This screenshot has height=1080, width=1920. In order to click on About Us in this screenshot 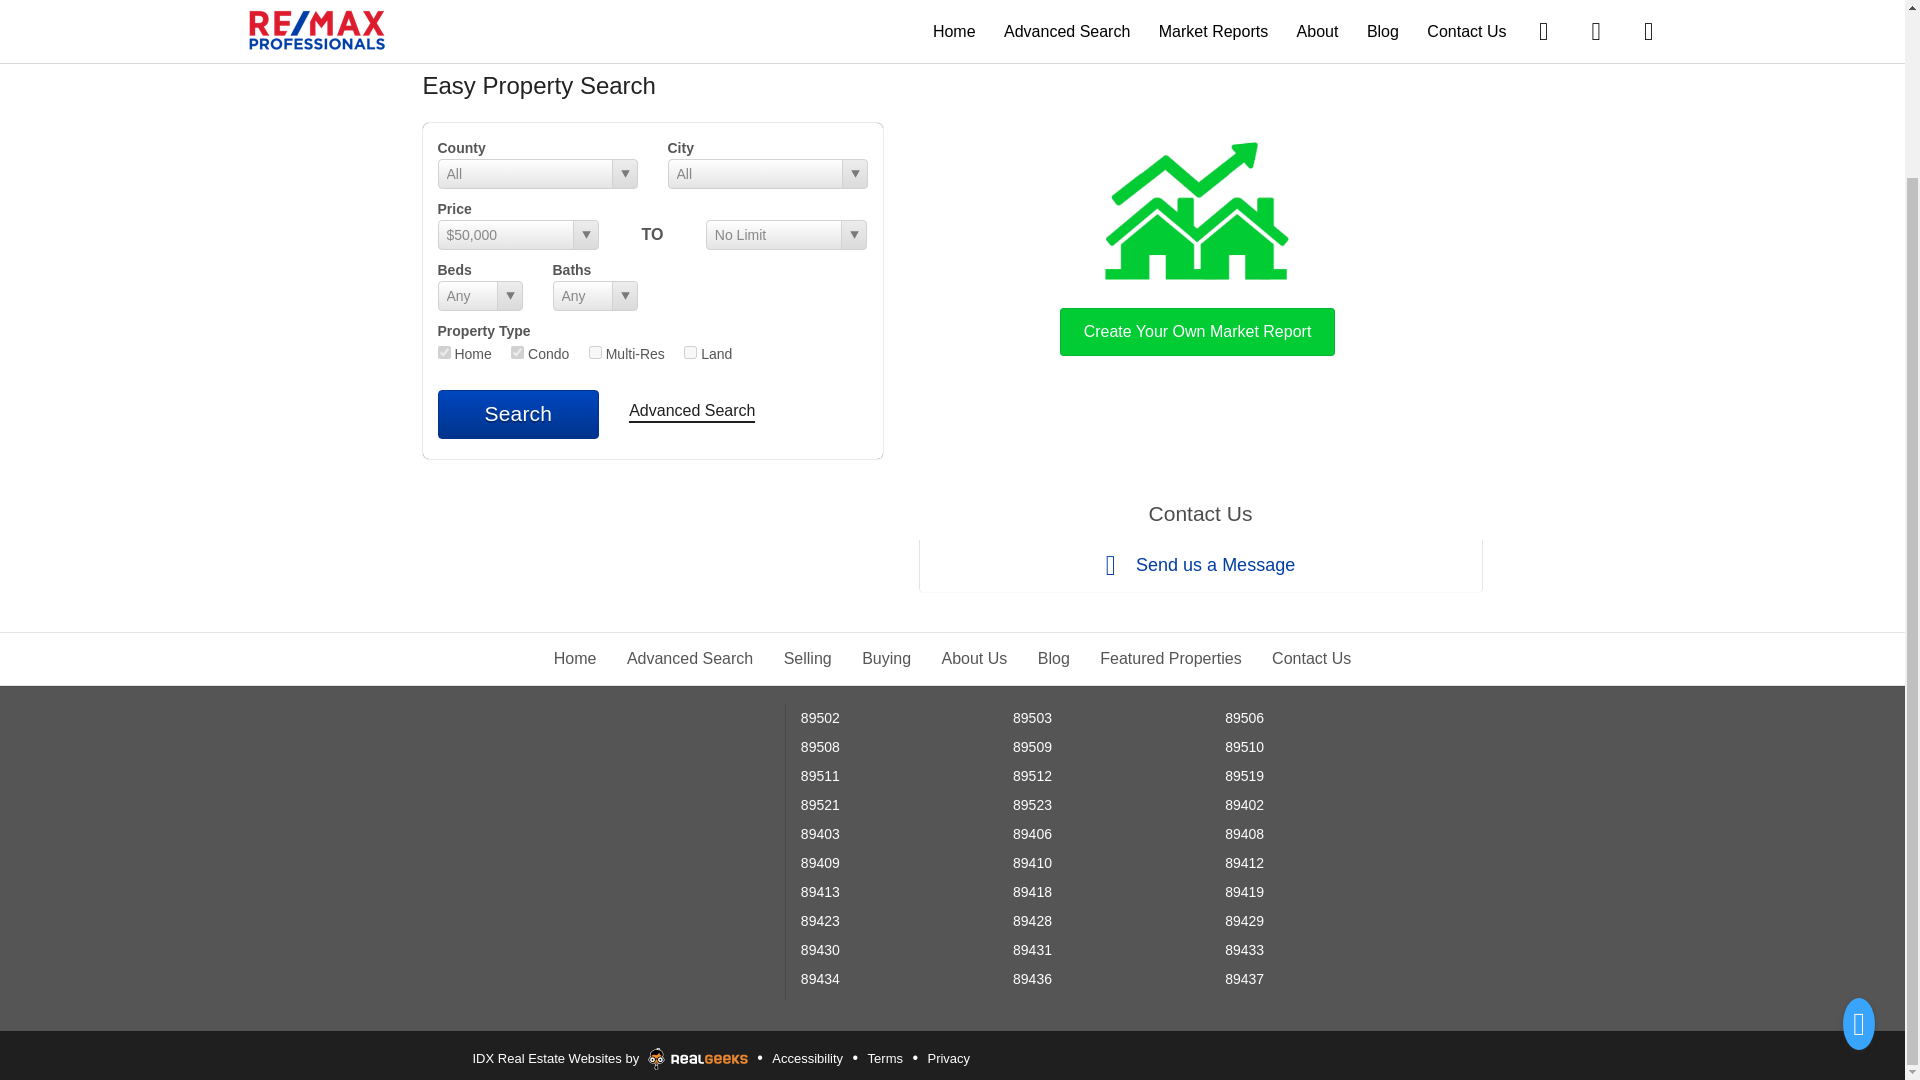, I will do `click(975, 658)`.